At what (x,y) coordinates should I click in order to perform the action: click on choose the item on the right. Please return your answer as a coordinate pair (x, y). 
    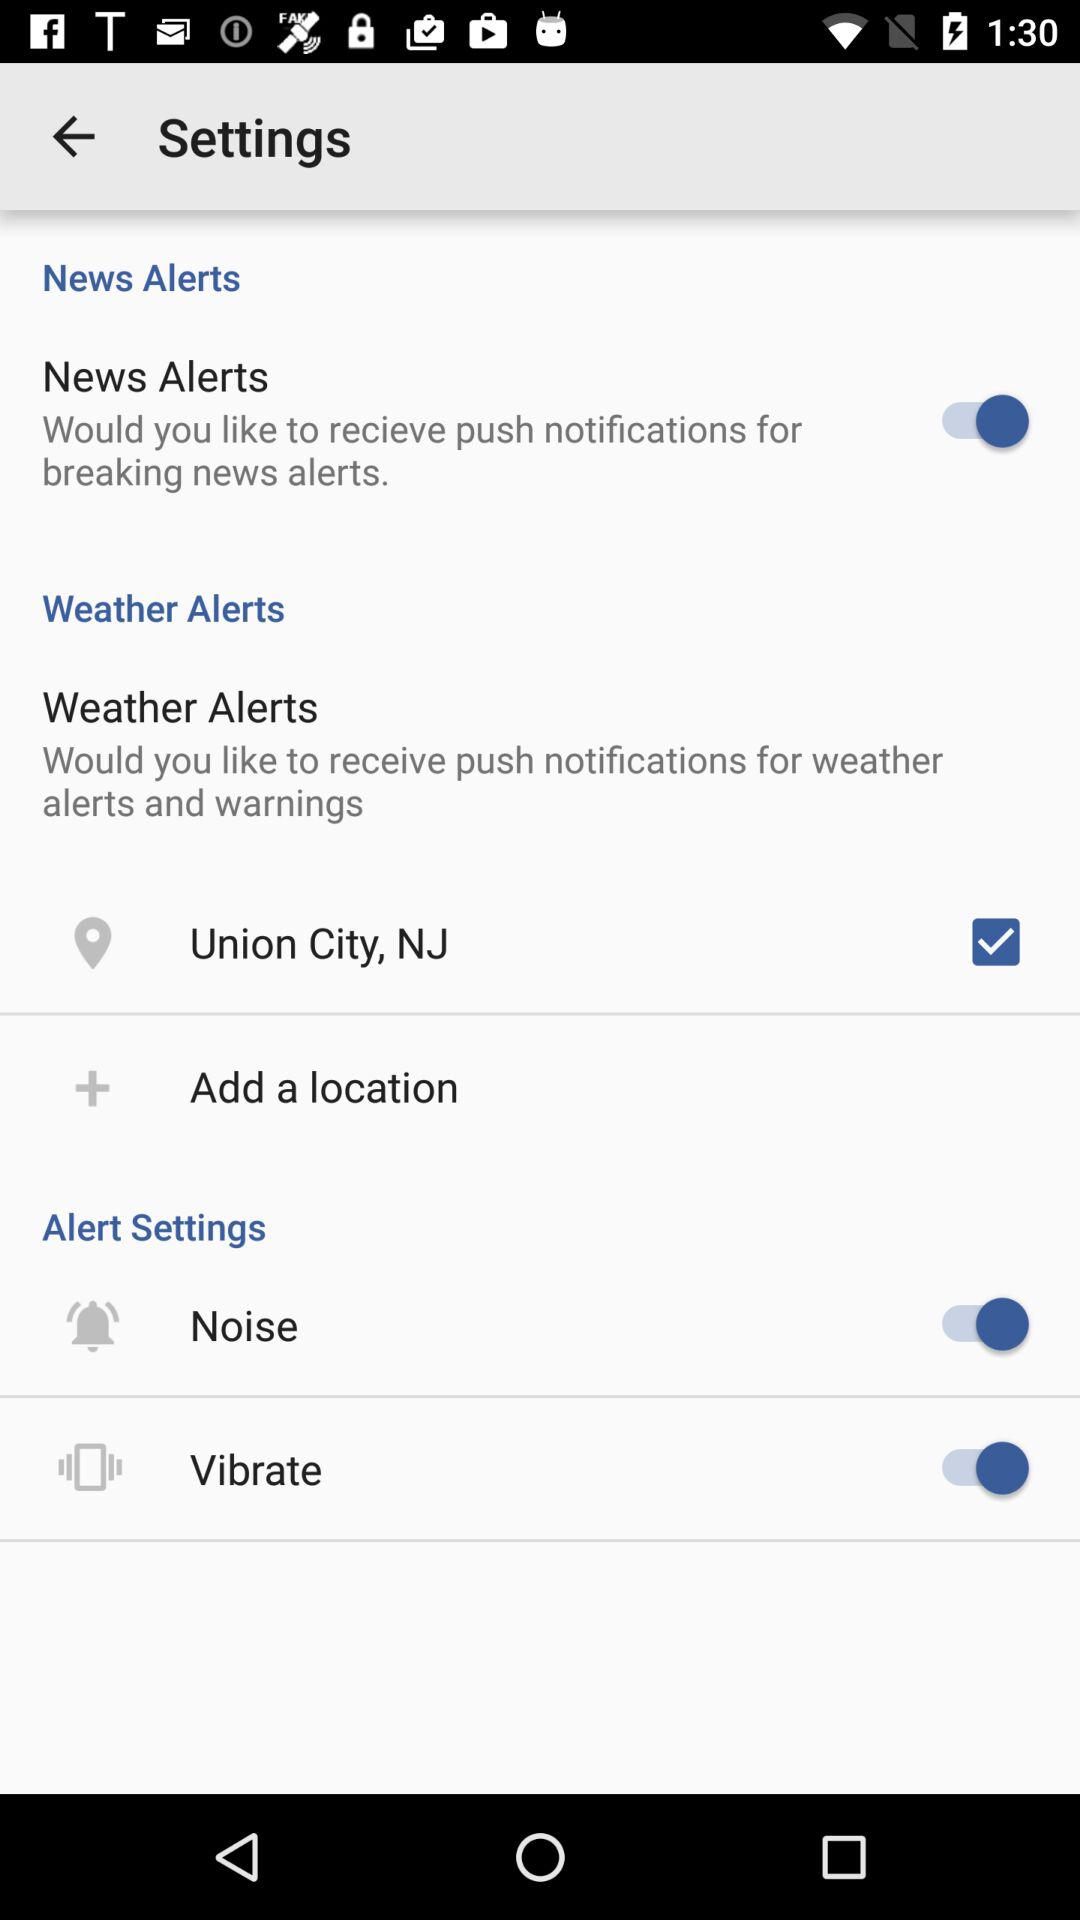
    Looking at the image, I should click on (996, 942).